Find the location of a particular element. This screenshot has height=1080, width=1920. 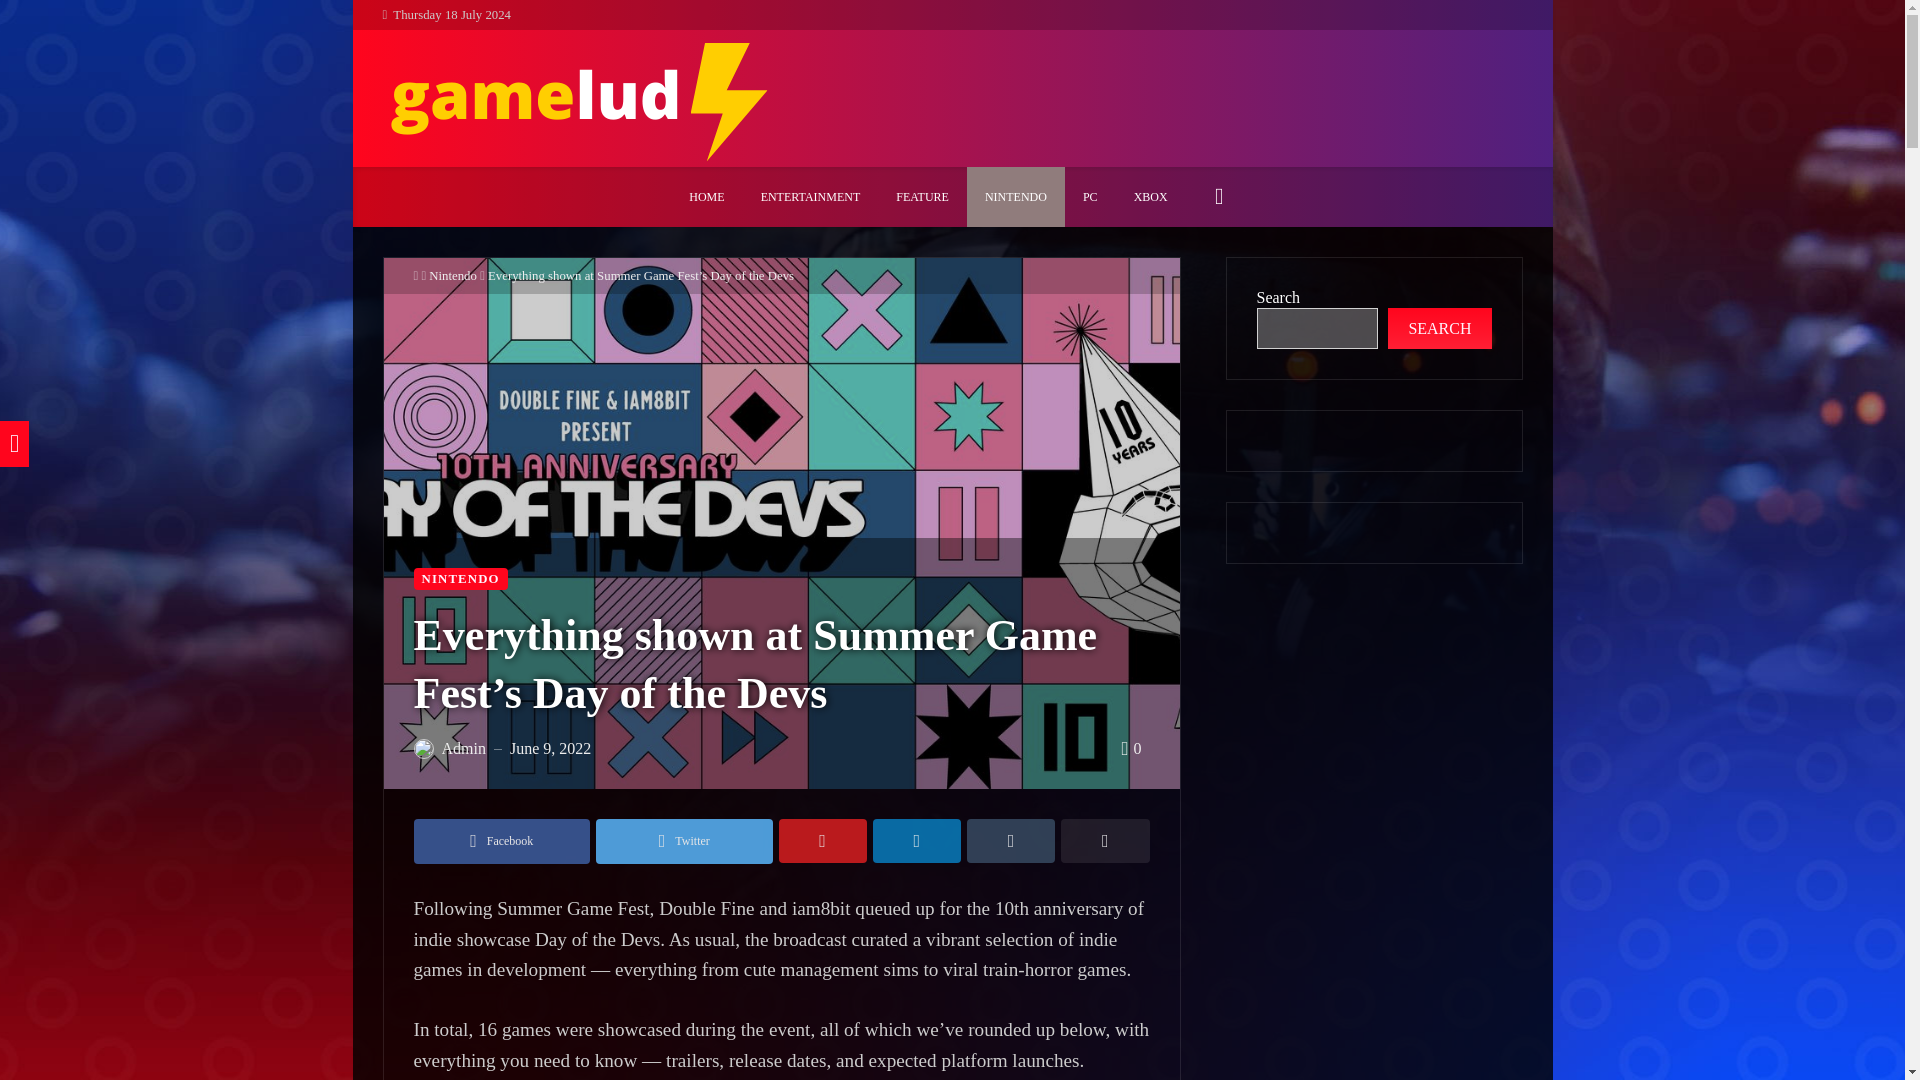

XBOX is located at coordinates (1150, 196).